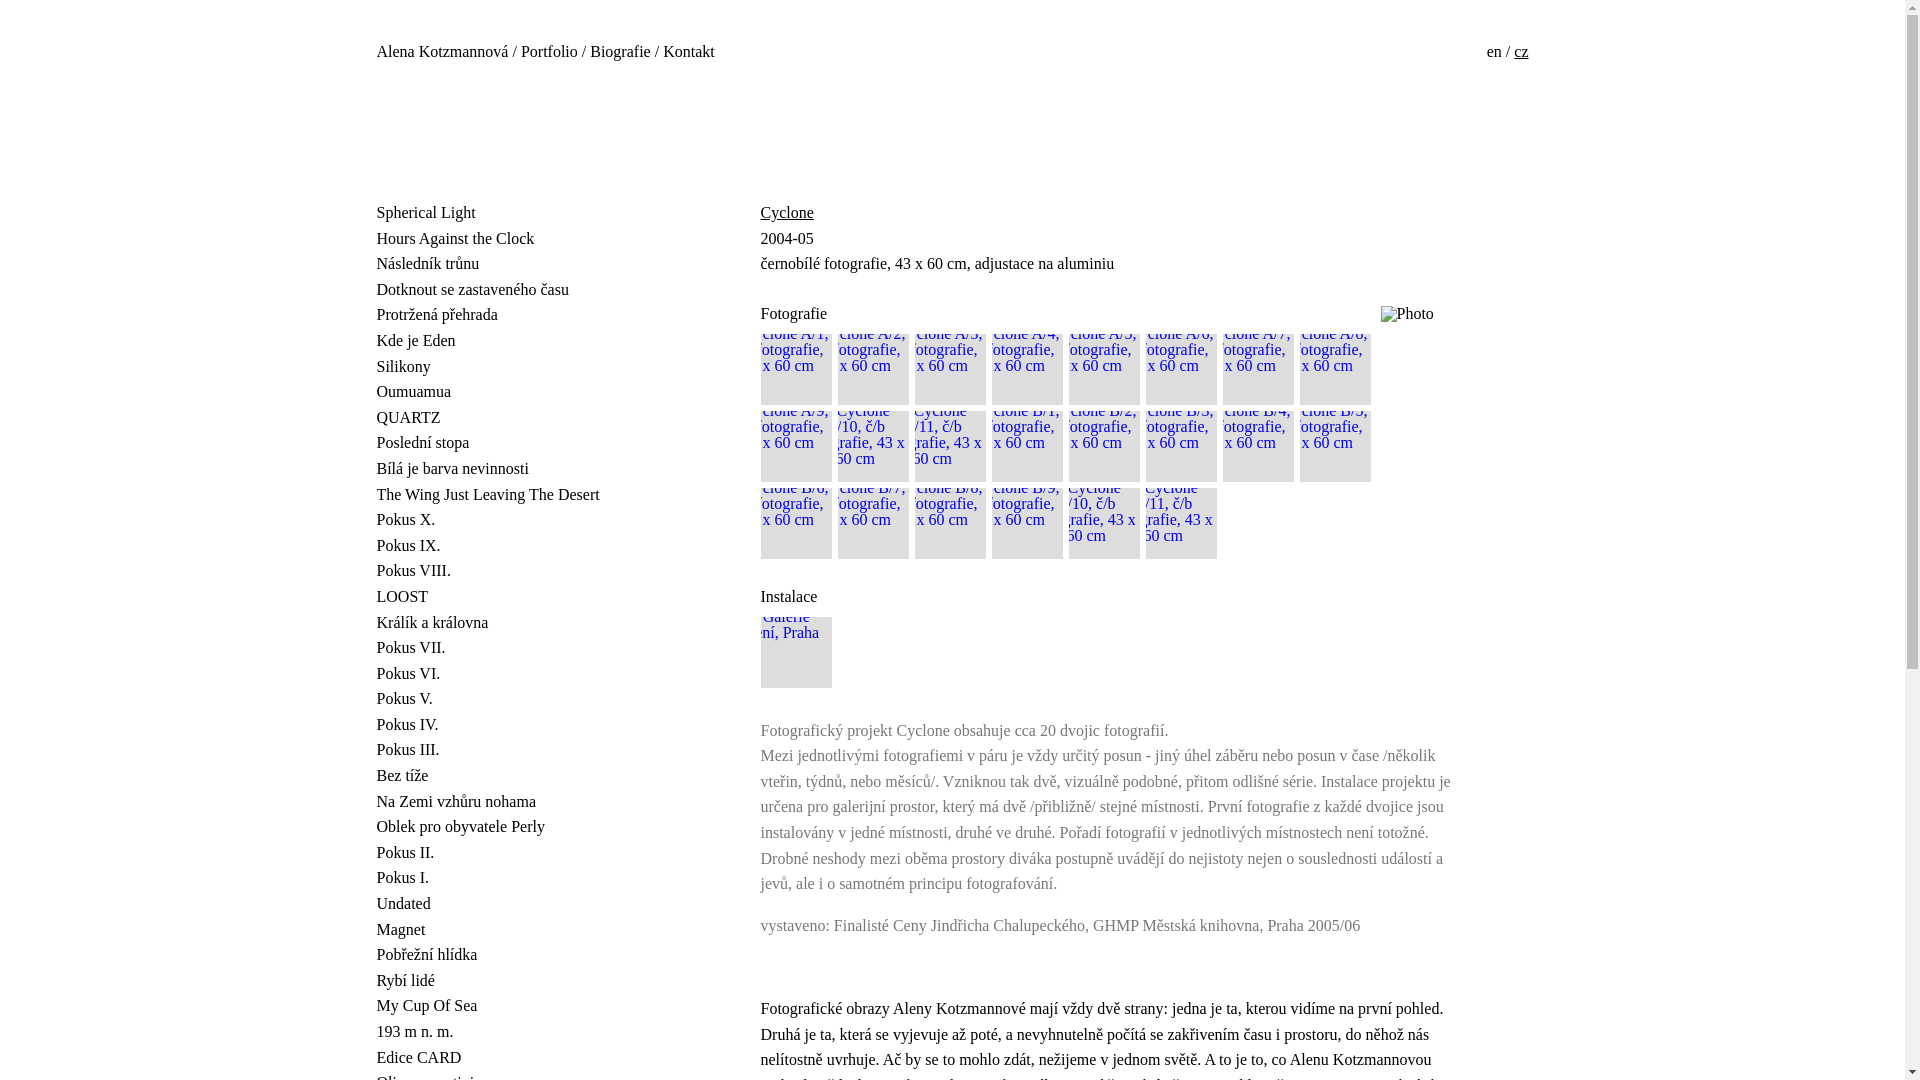  I want to click on Silikony, so click(506, 367).